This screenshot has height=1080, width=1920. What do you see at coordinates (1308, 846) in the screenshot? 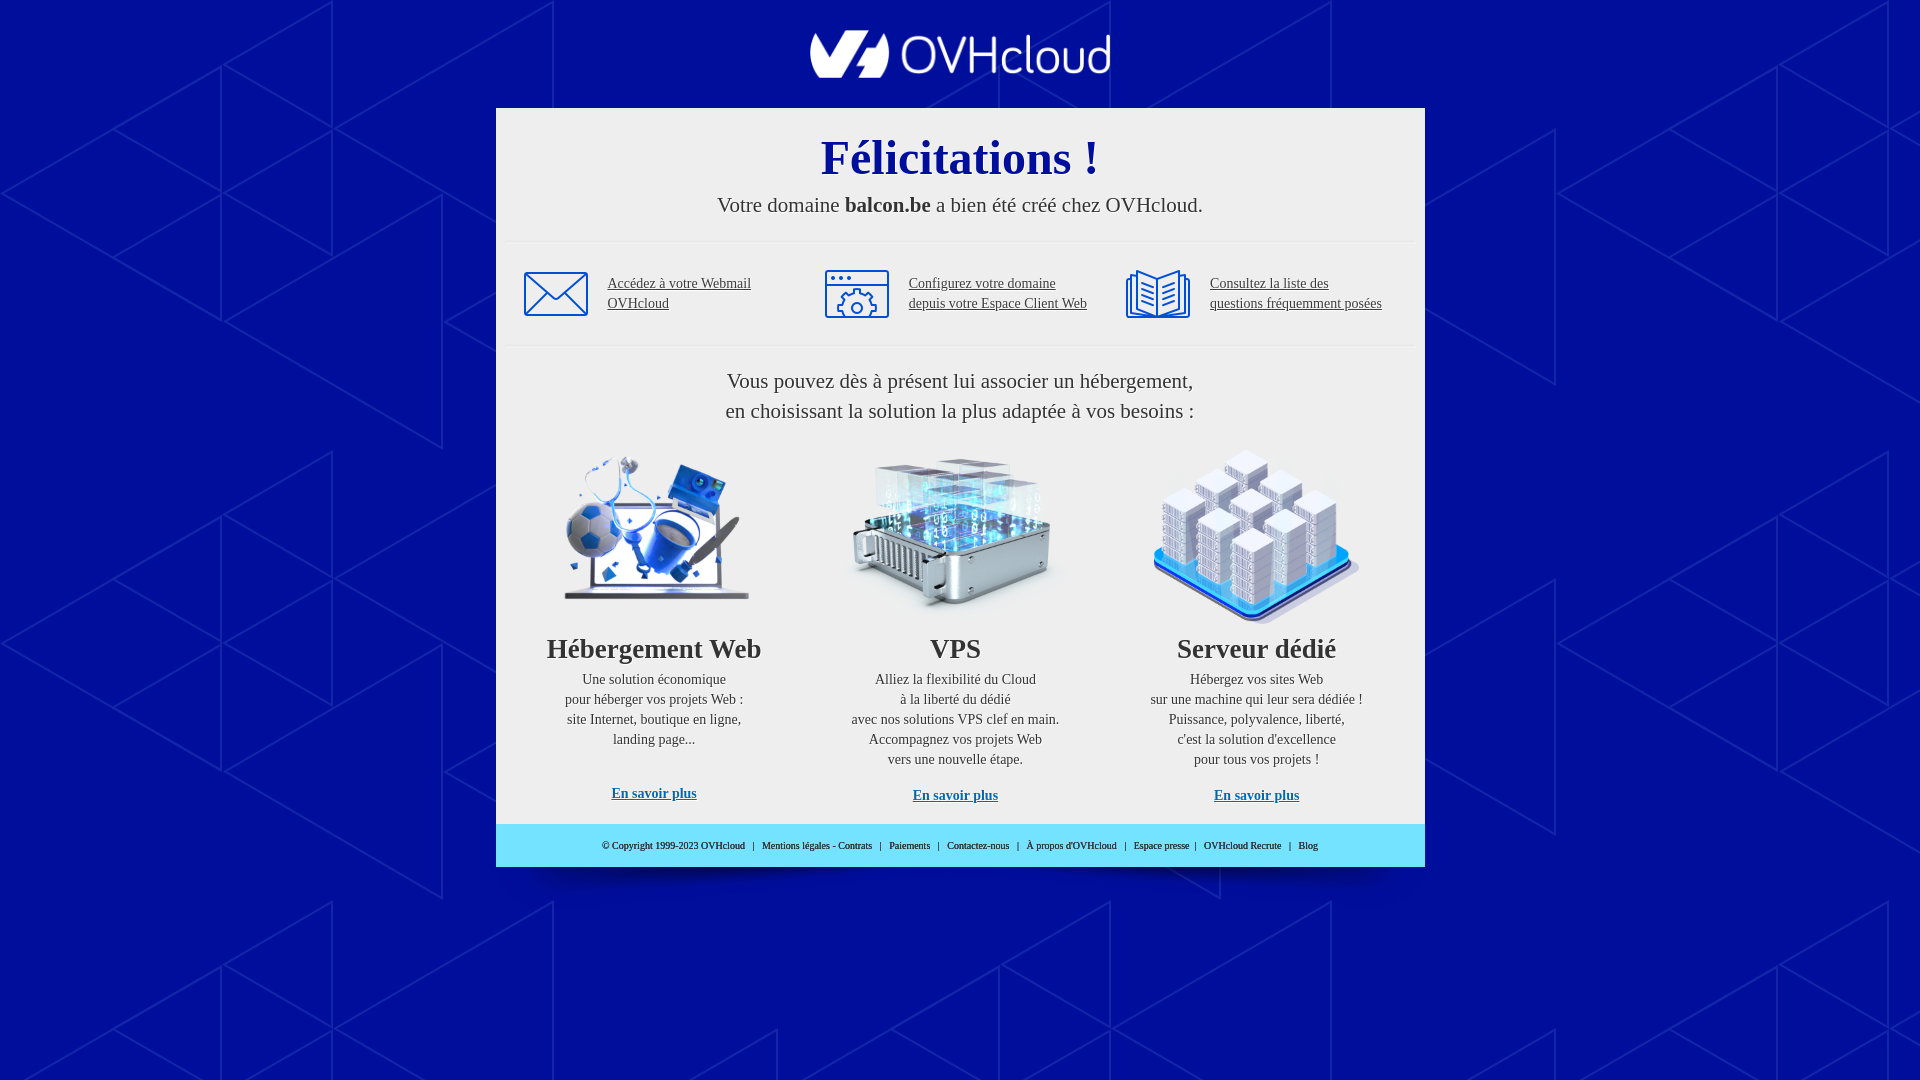
I see `Blog` at bounding box center [1308, 846].